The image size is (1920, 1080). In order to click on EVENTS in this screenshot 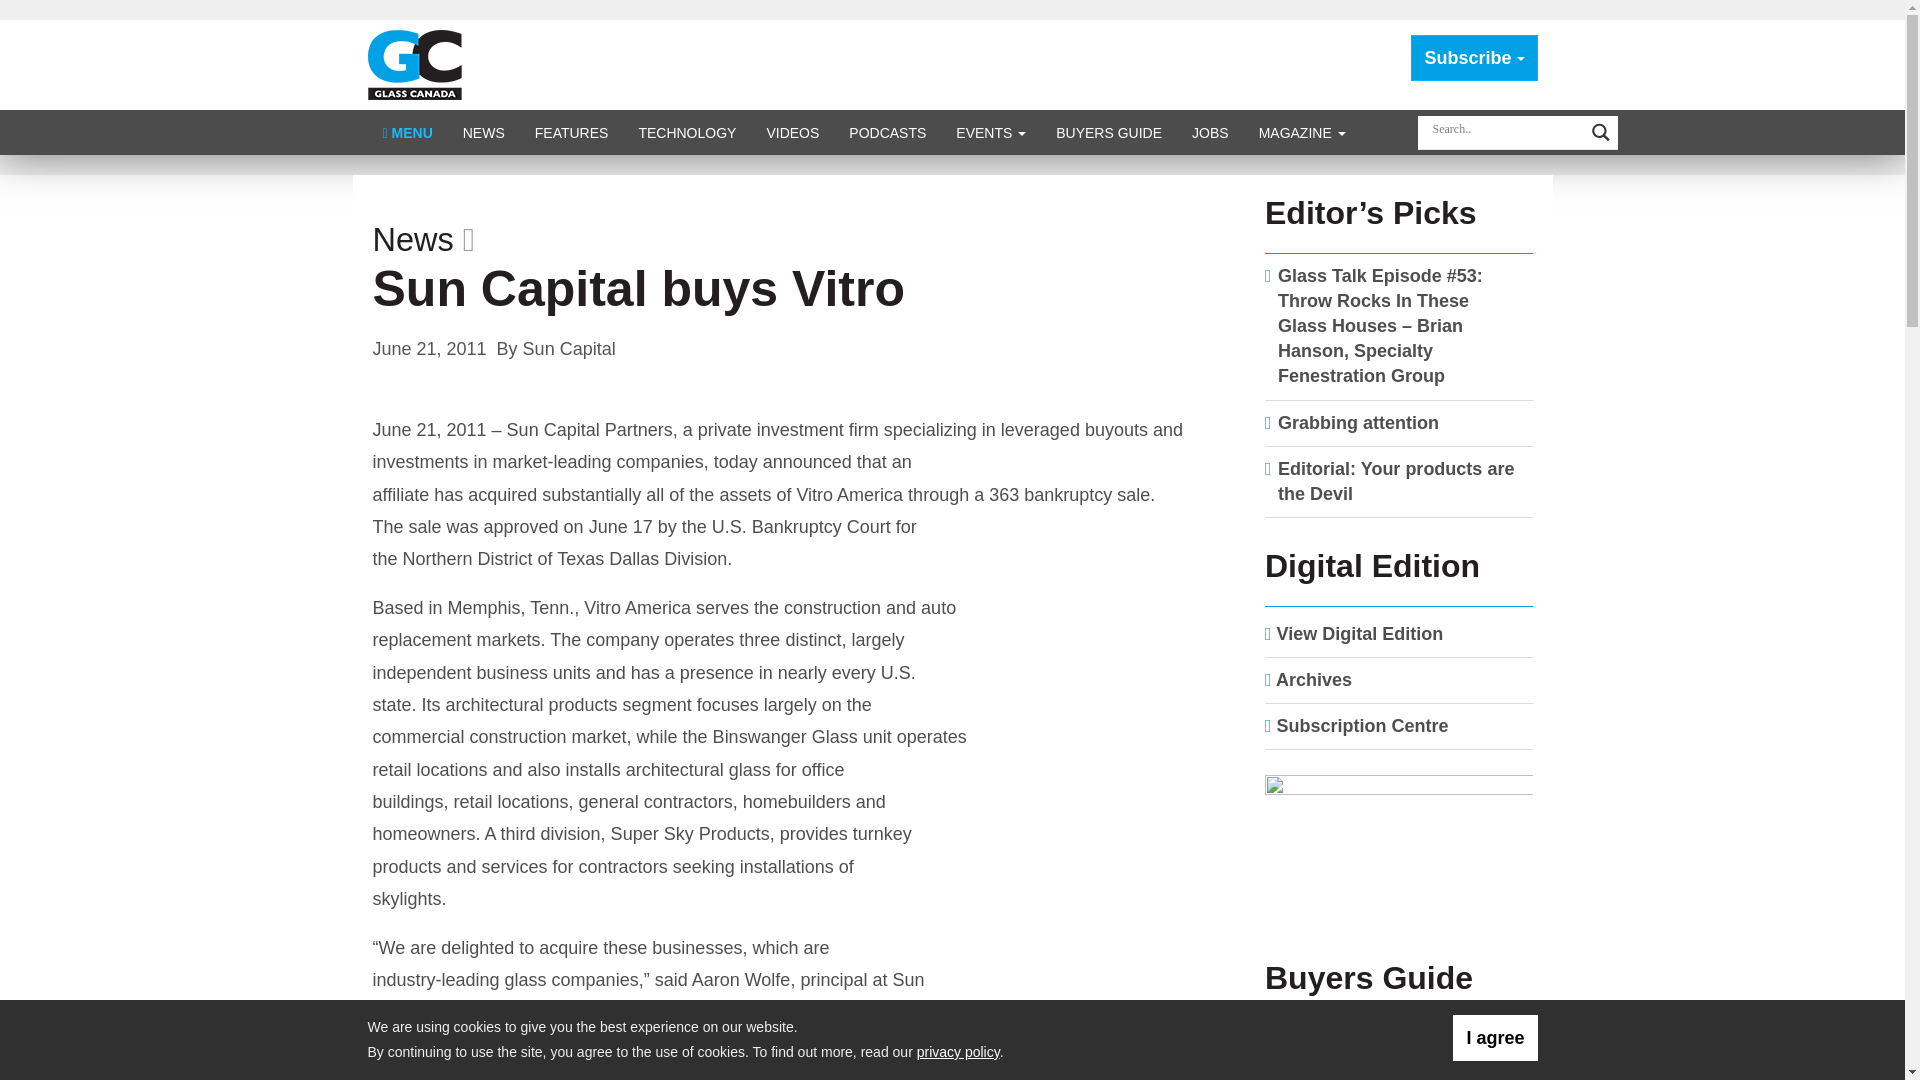, I will do `click(990, 132)`.